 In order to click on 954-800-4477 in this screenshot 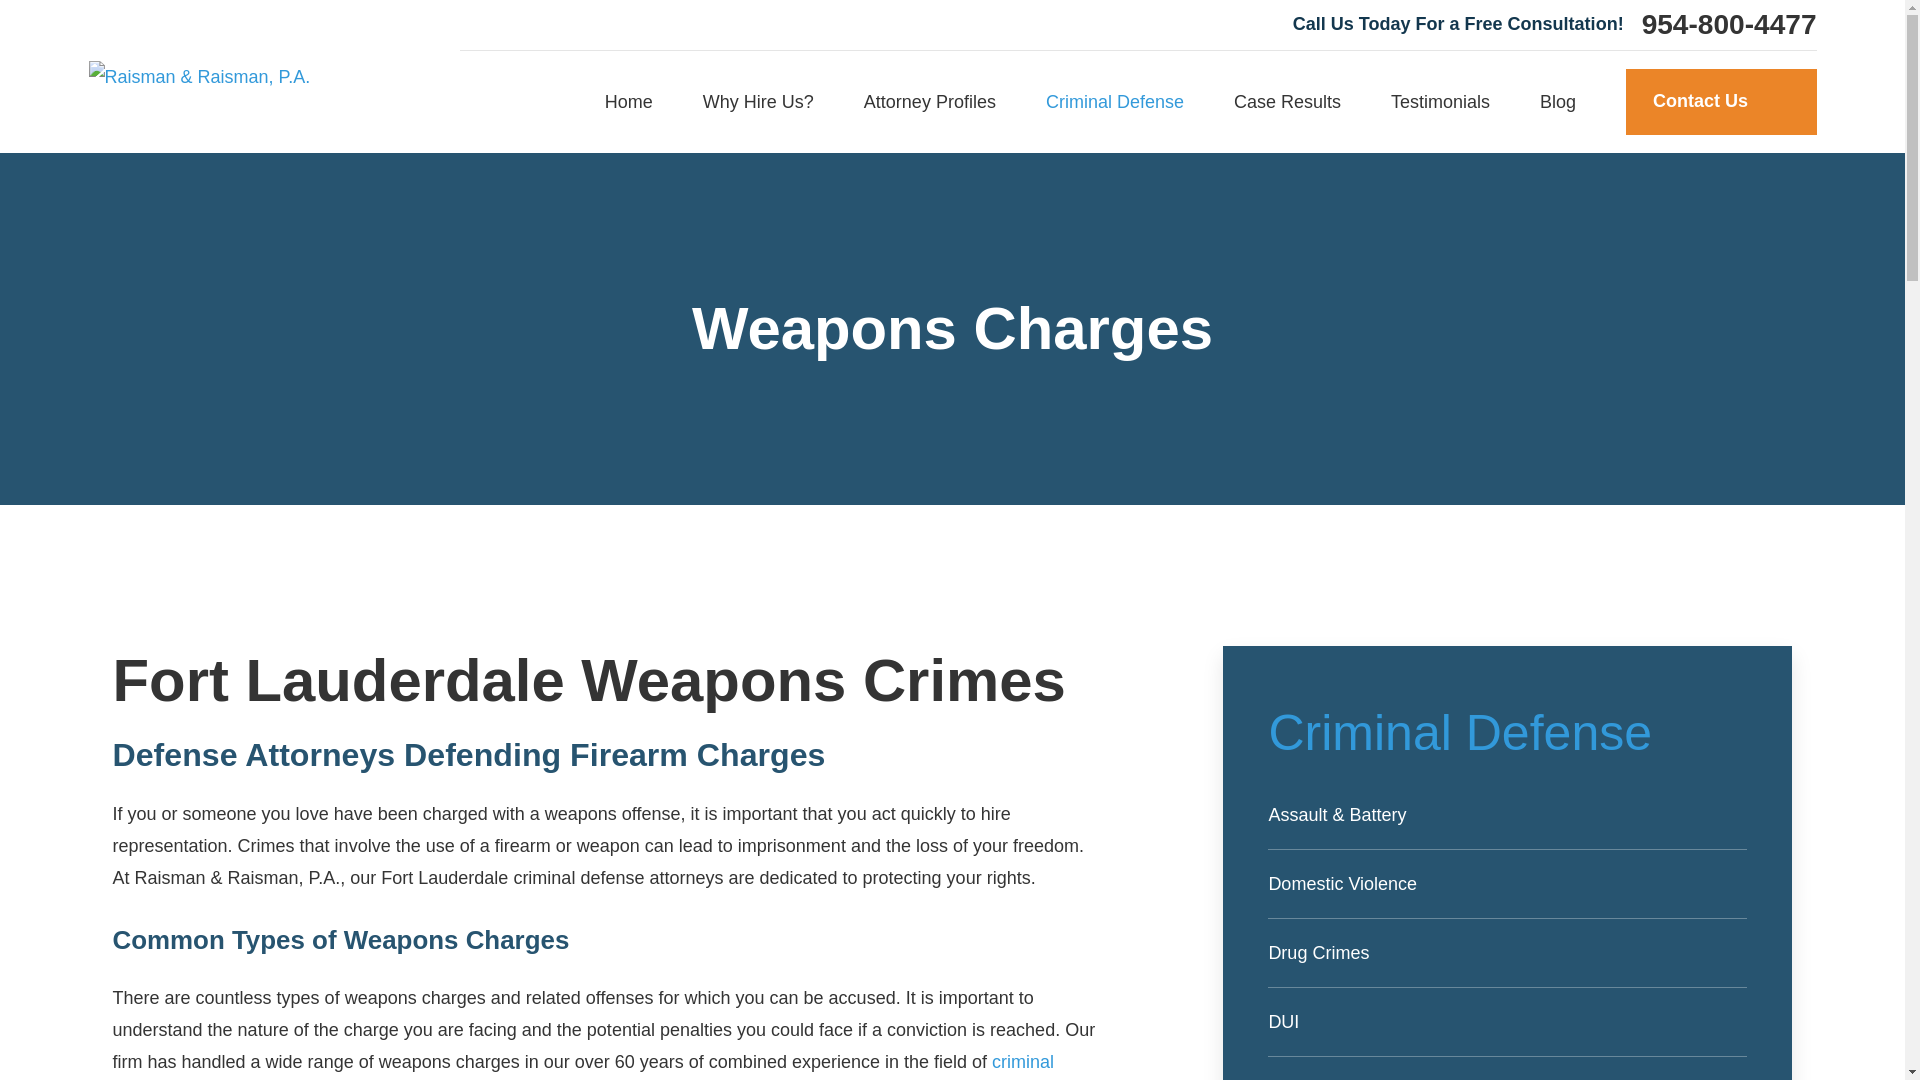, I will do `click(1728, 24)`.